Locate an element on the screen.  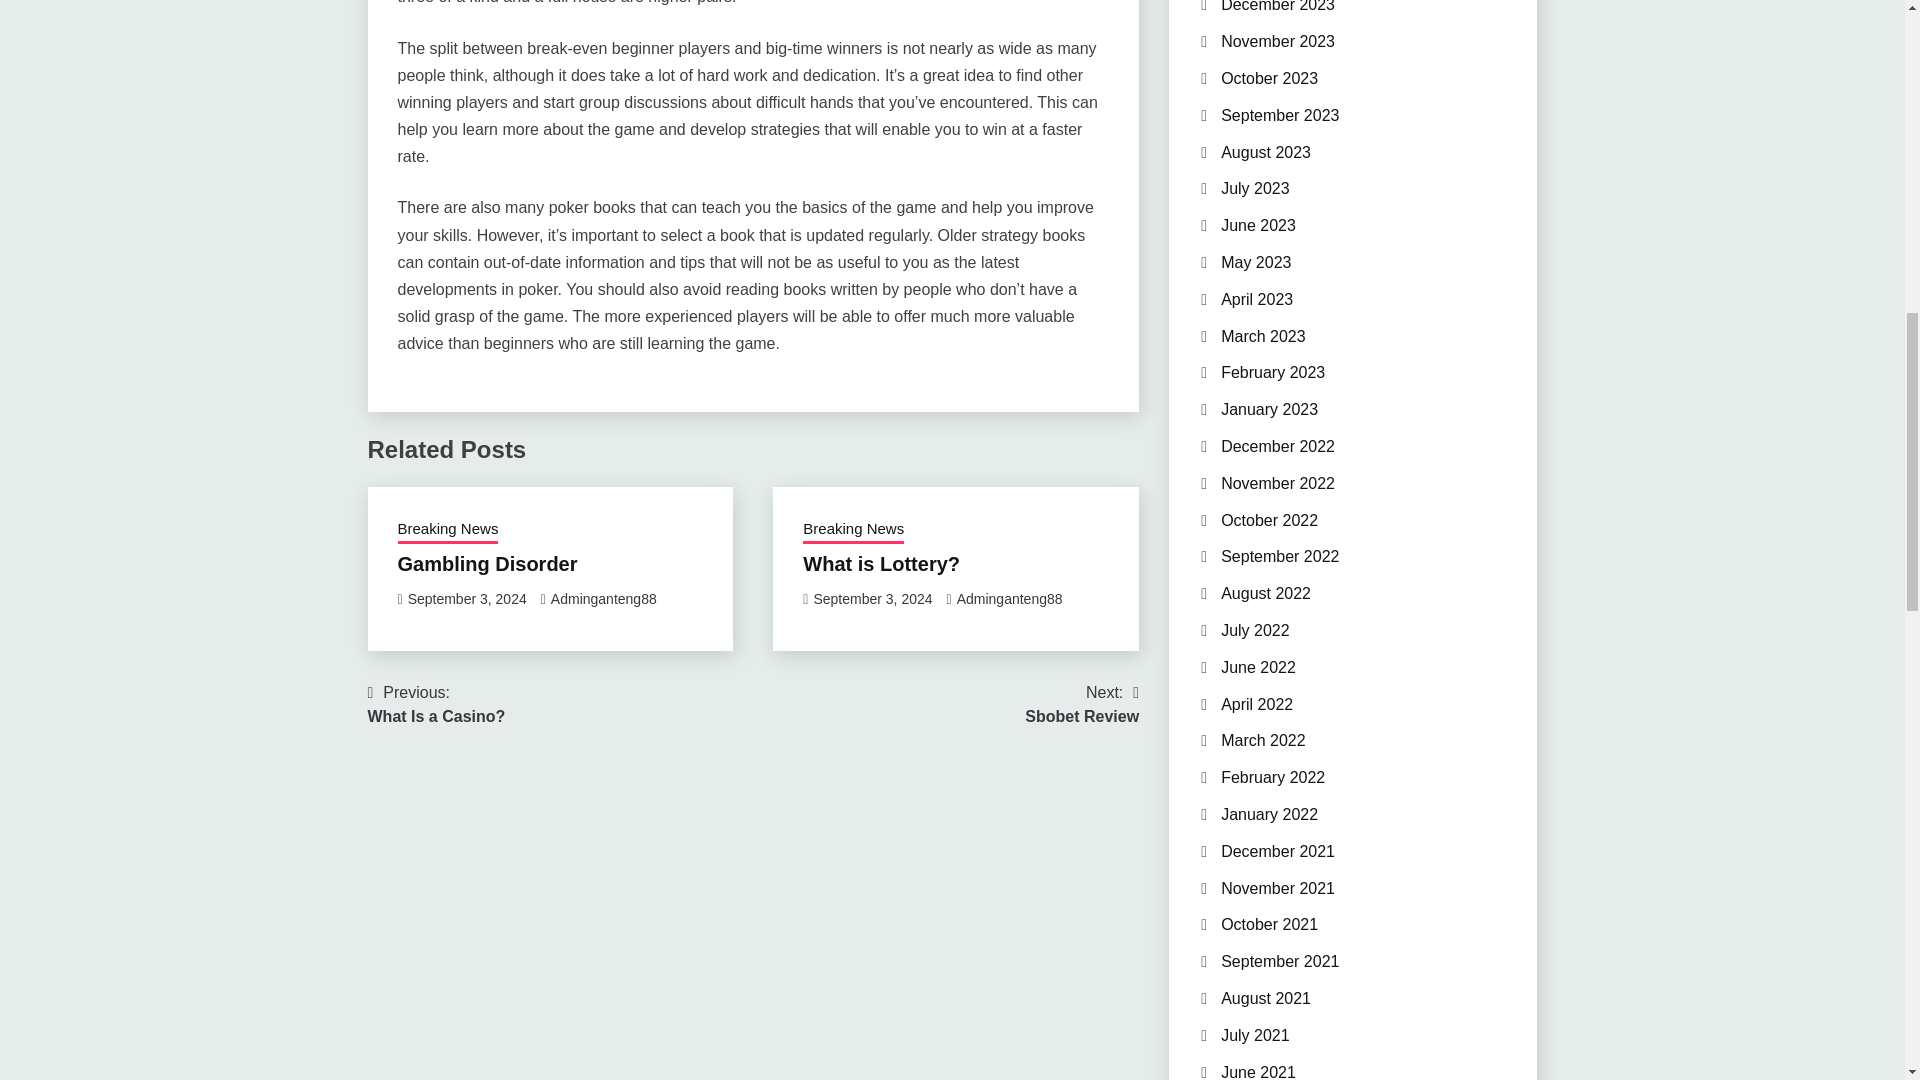
What is Lottery? is located at coordinates (1082, 705).